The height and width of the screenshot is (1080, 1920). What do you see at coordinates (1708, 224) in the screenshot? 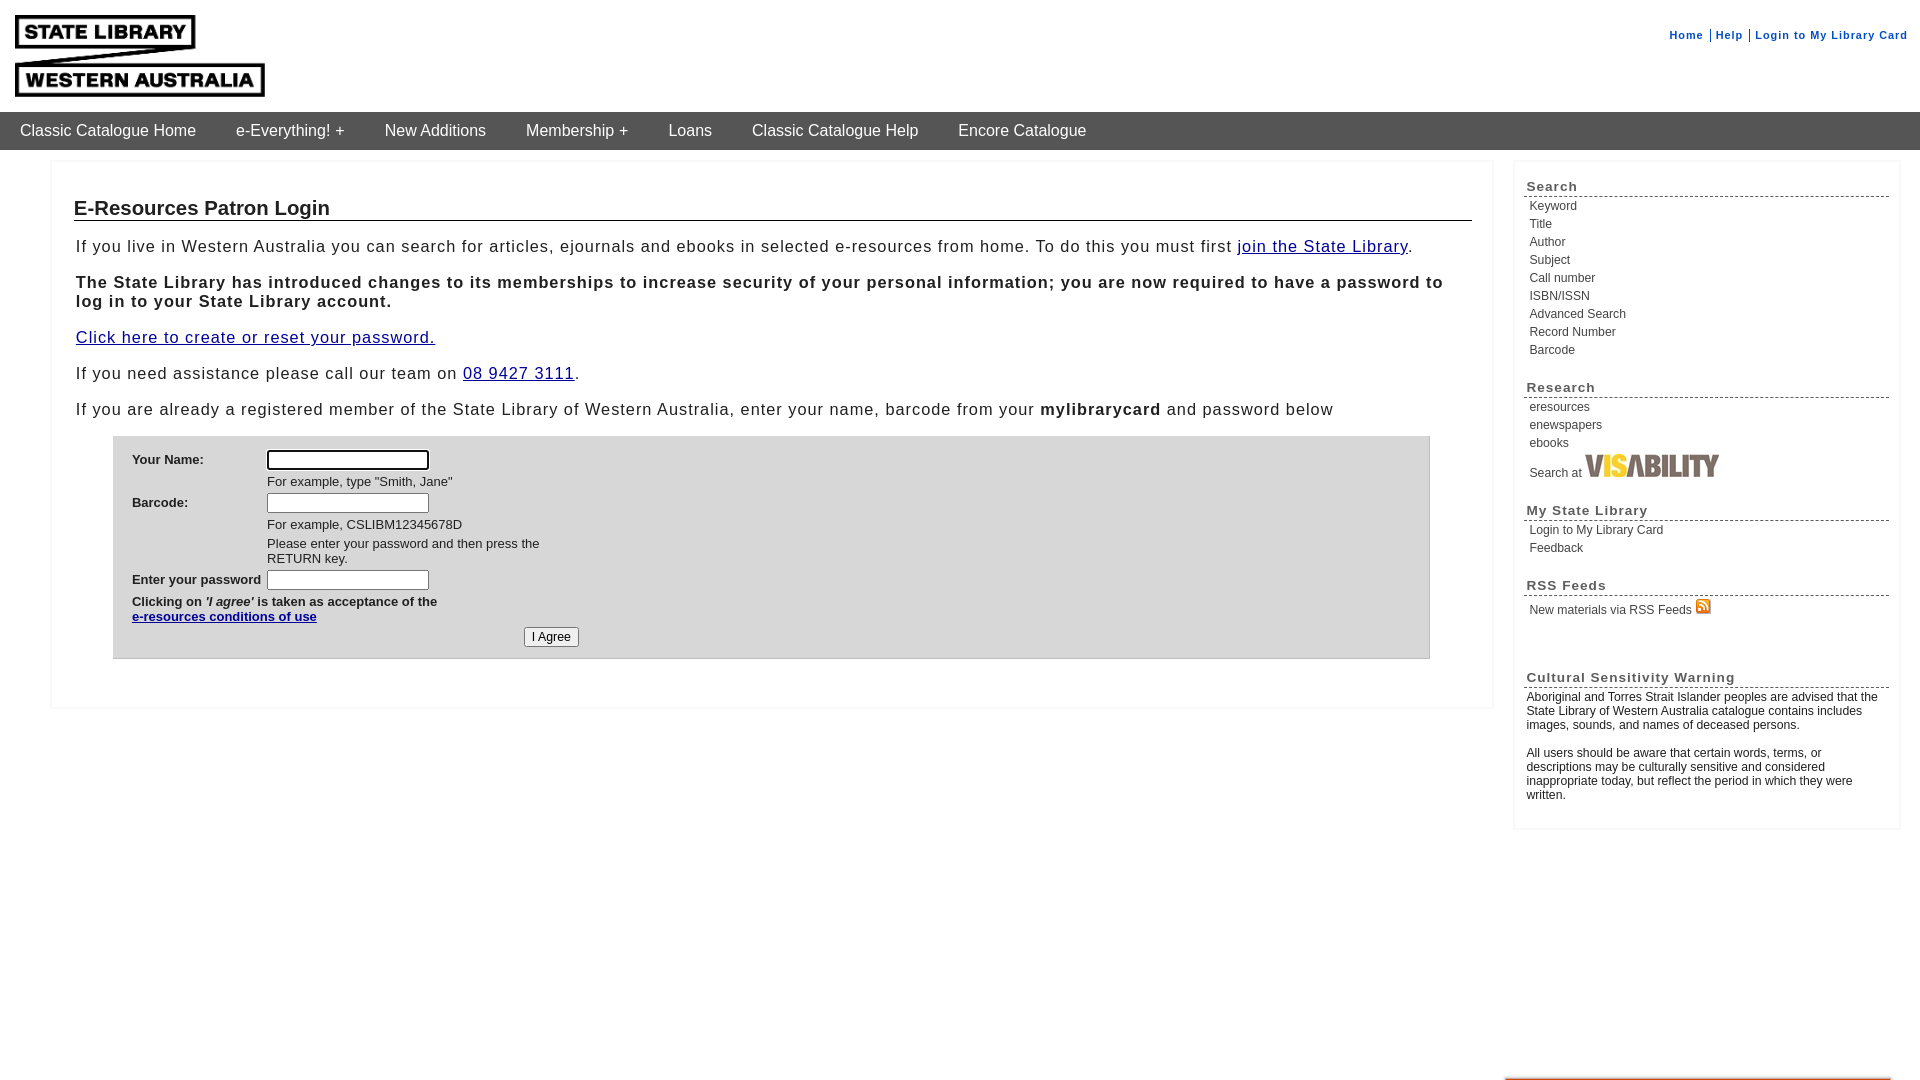
I see `Title` at bounding box center [1708, 224].